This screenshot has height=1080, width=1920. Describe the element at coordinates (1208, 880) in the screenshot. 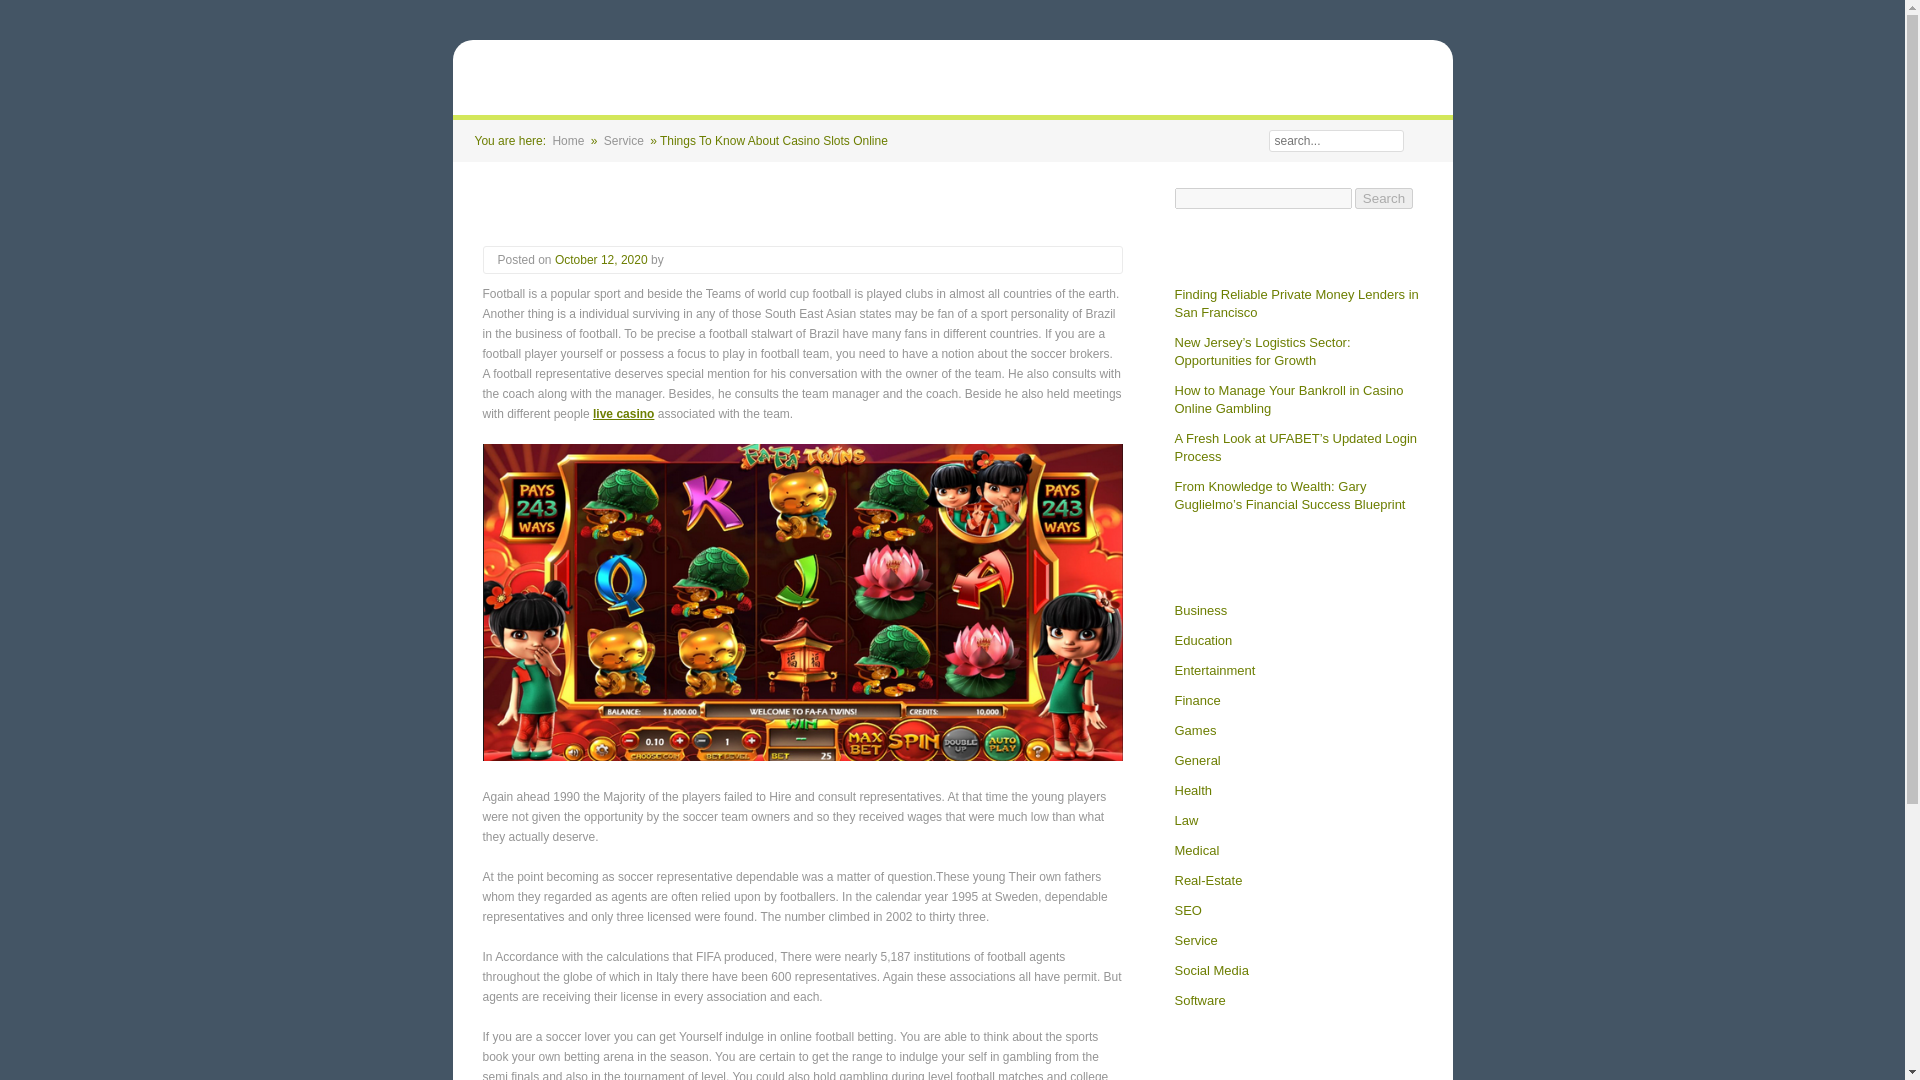

I see `Real-Estate` at that location.